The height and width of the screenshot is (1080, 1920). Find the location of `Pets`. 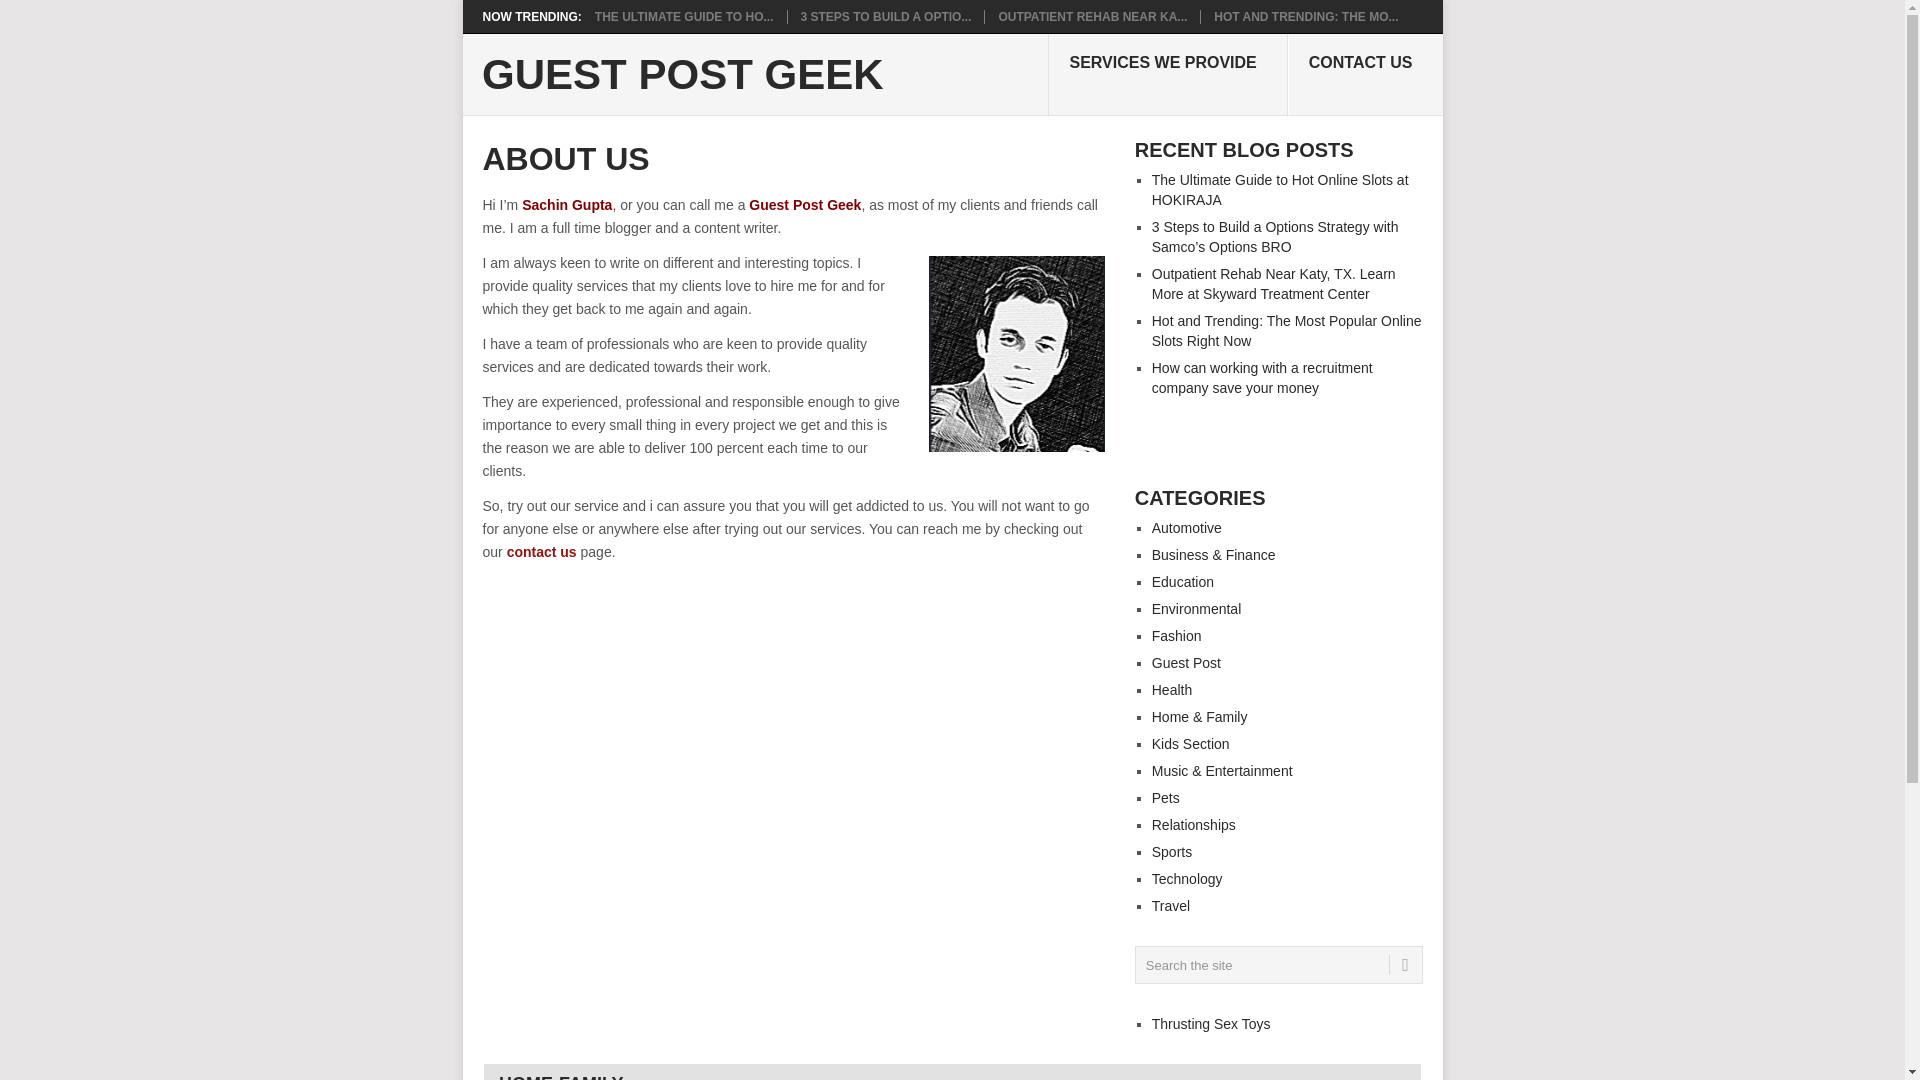

Pets is located at coordinates (1166, 797).